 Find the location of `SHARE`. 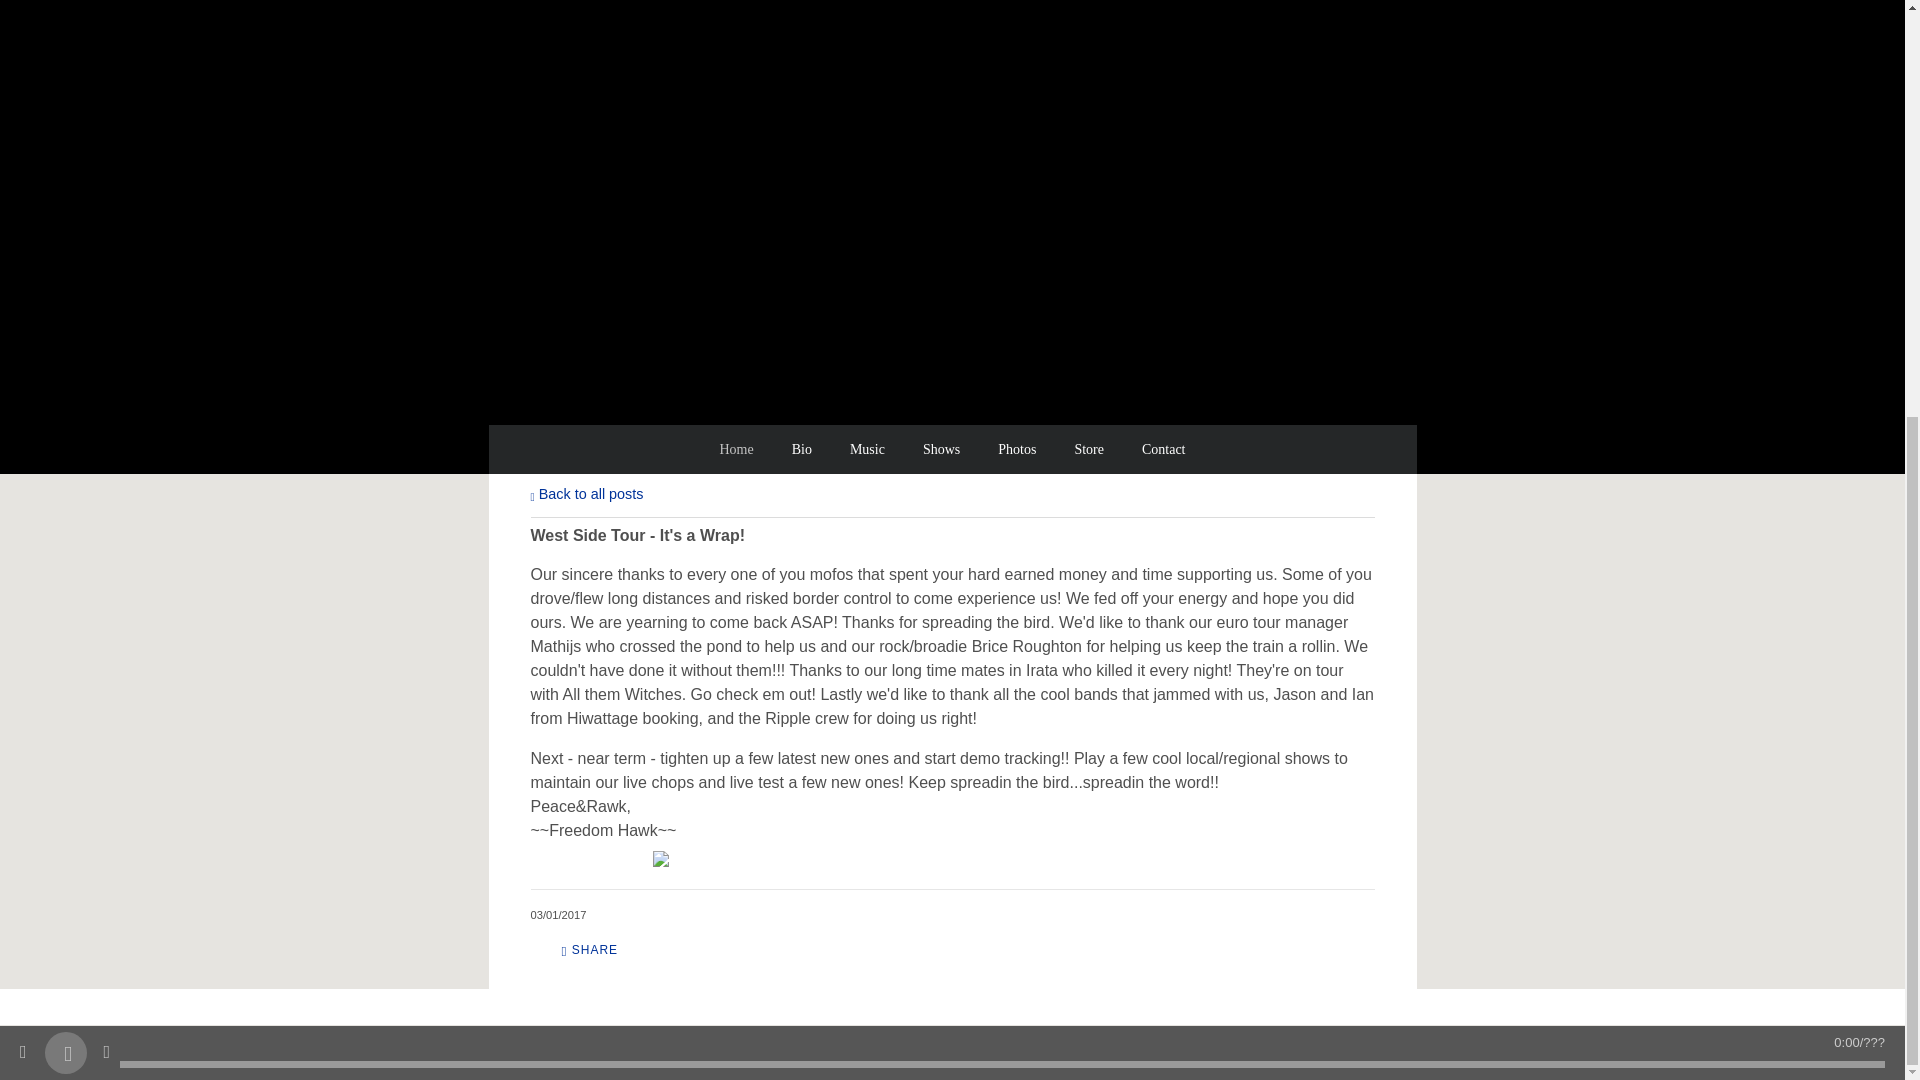

SHARE is located at coordinates (590, 950).